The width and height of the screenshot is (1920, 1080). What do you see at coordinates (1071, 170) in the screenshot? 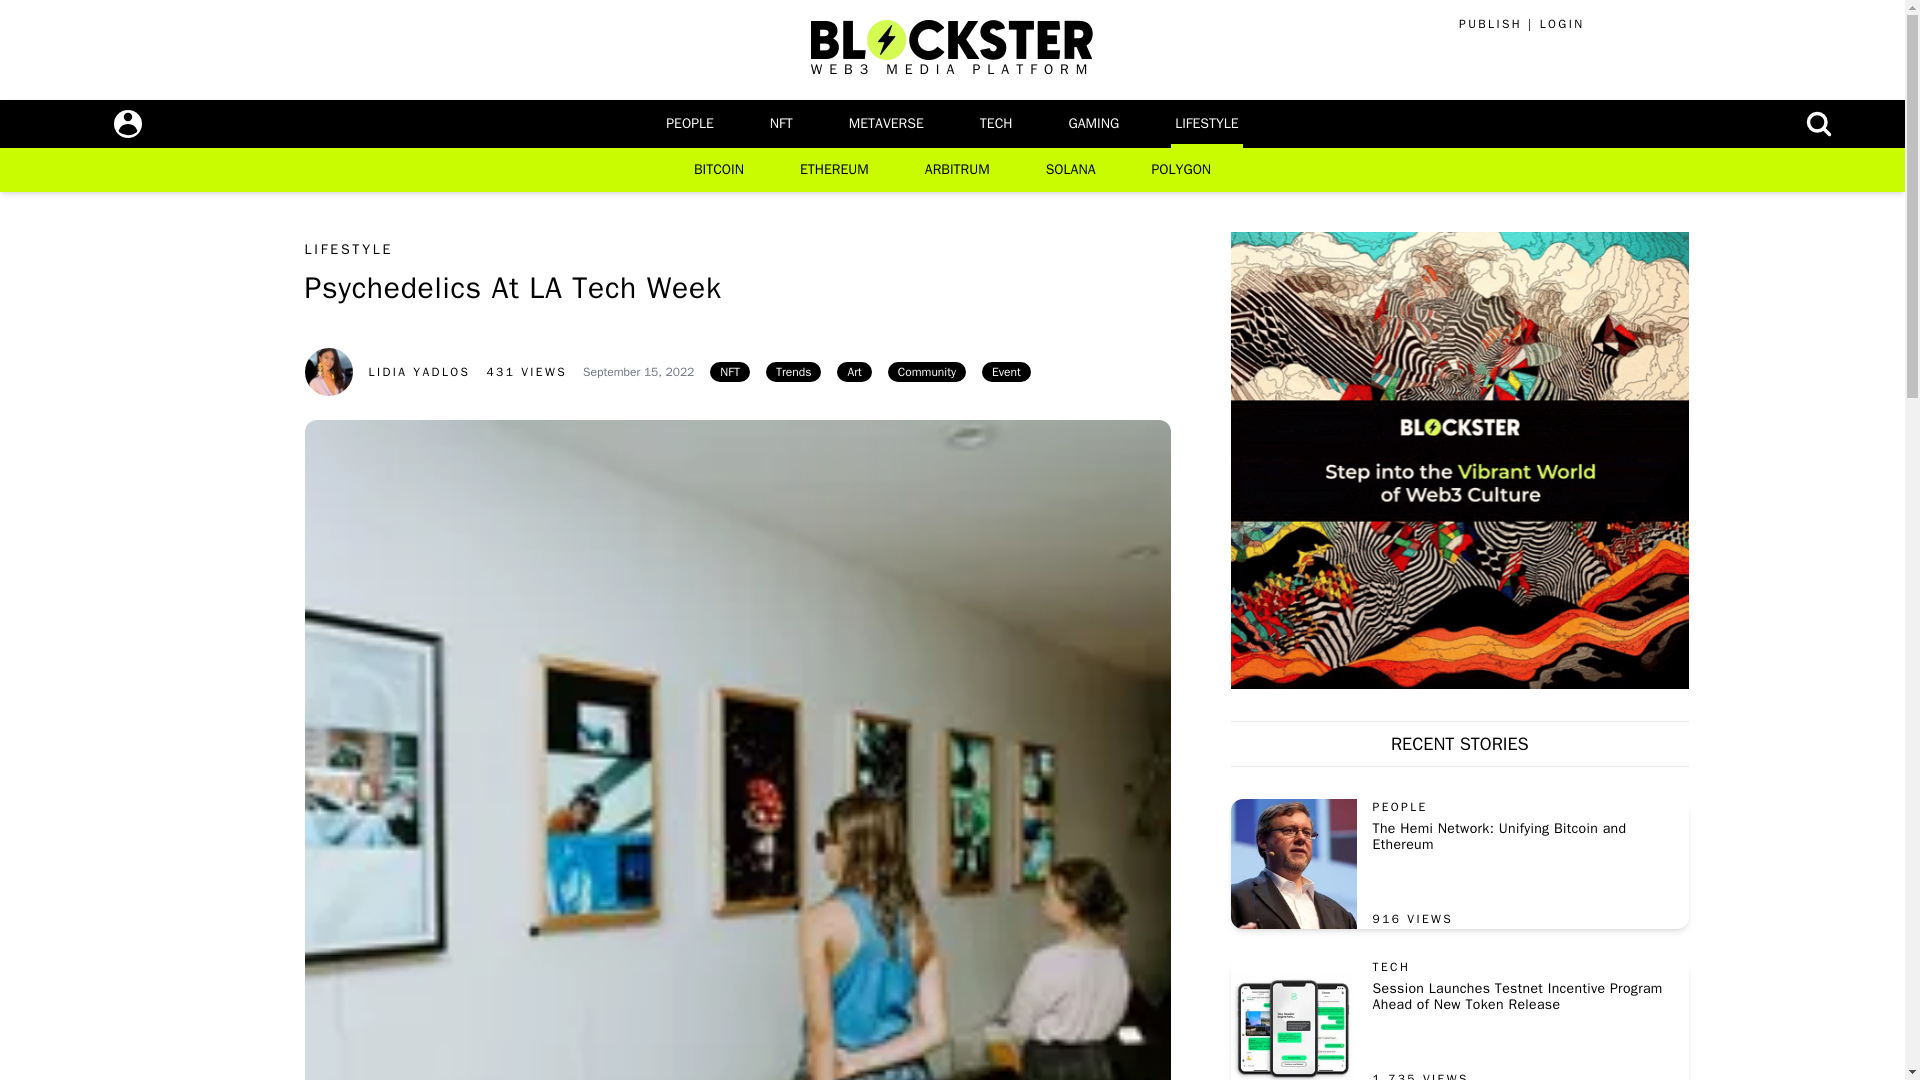
I see `SOLANA` at bounding box center [1071, 170].